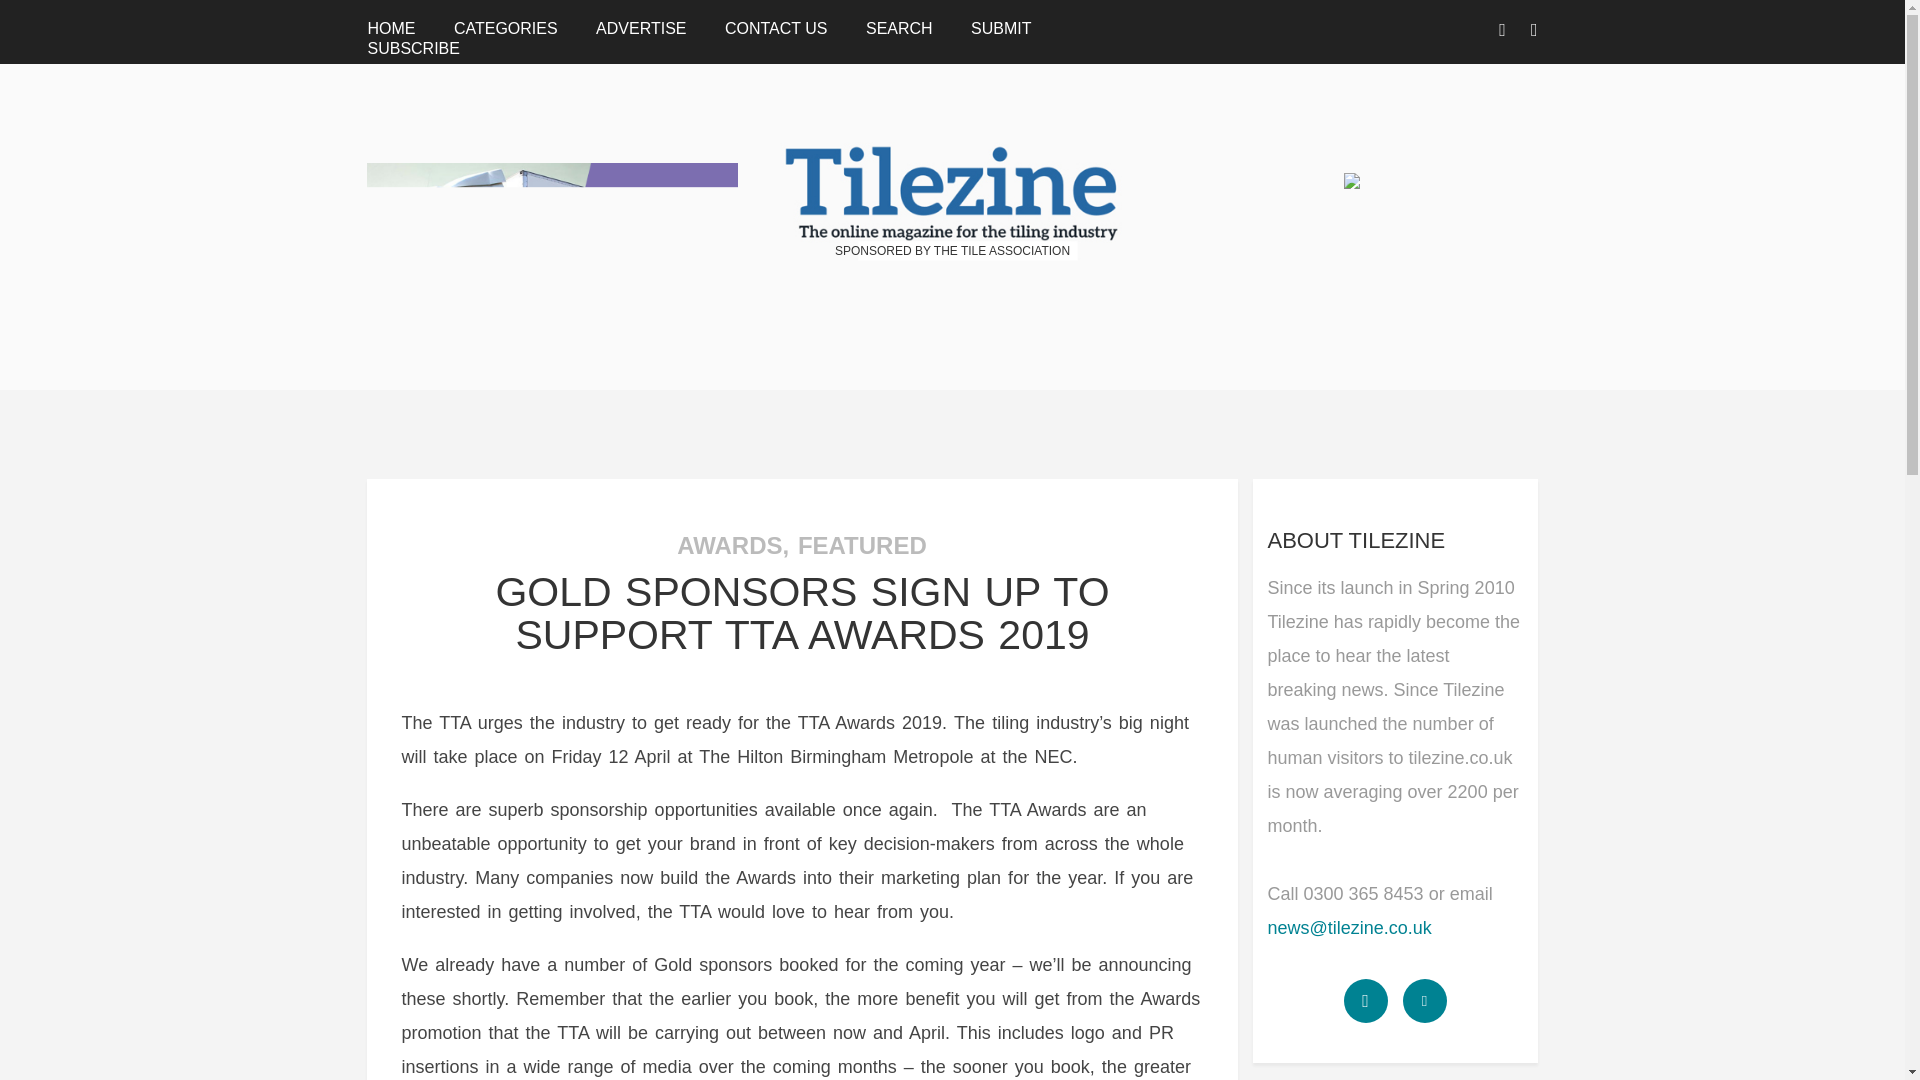 This screenshot has width=1920, height=1080. What do you see at coordinates (640, 28) in the screenshot?
I see `ADVERTISE` at bounding box center [640, 28].